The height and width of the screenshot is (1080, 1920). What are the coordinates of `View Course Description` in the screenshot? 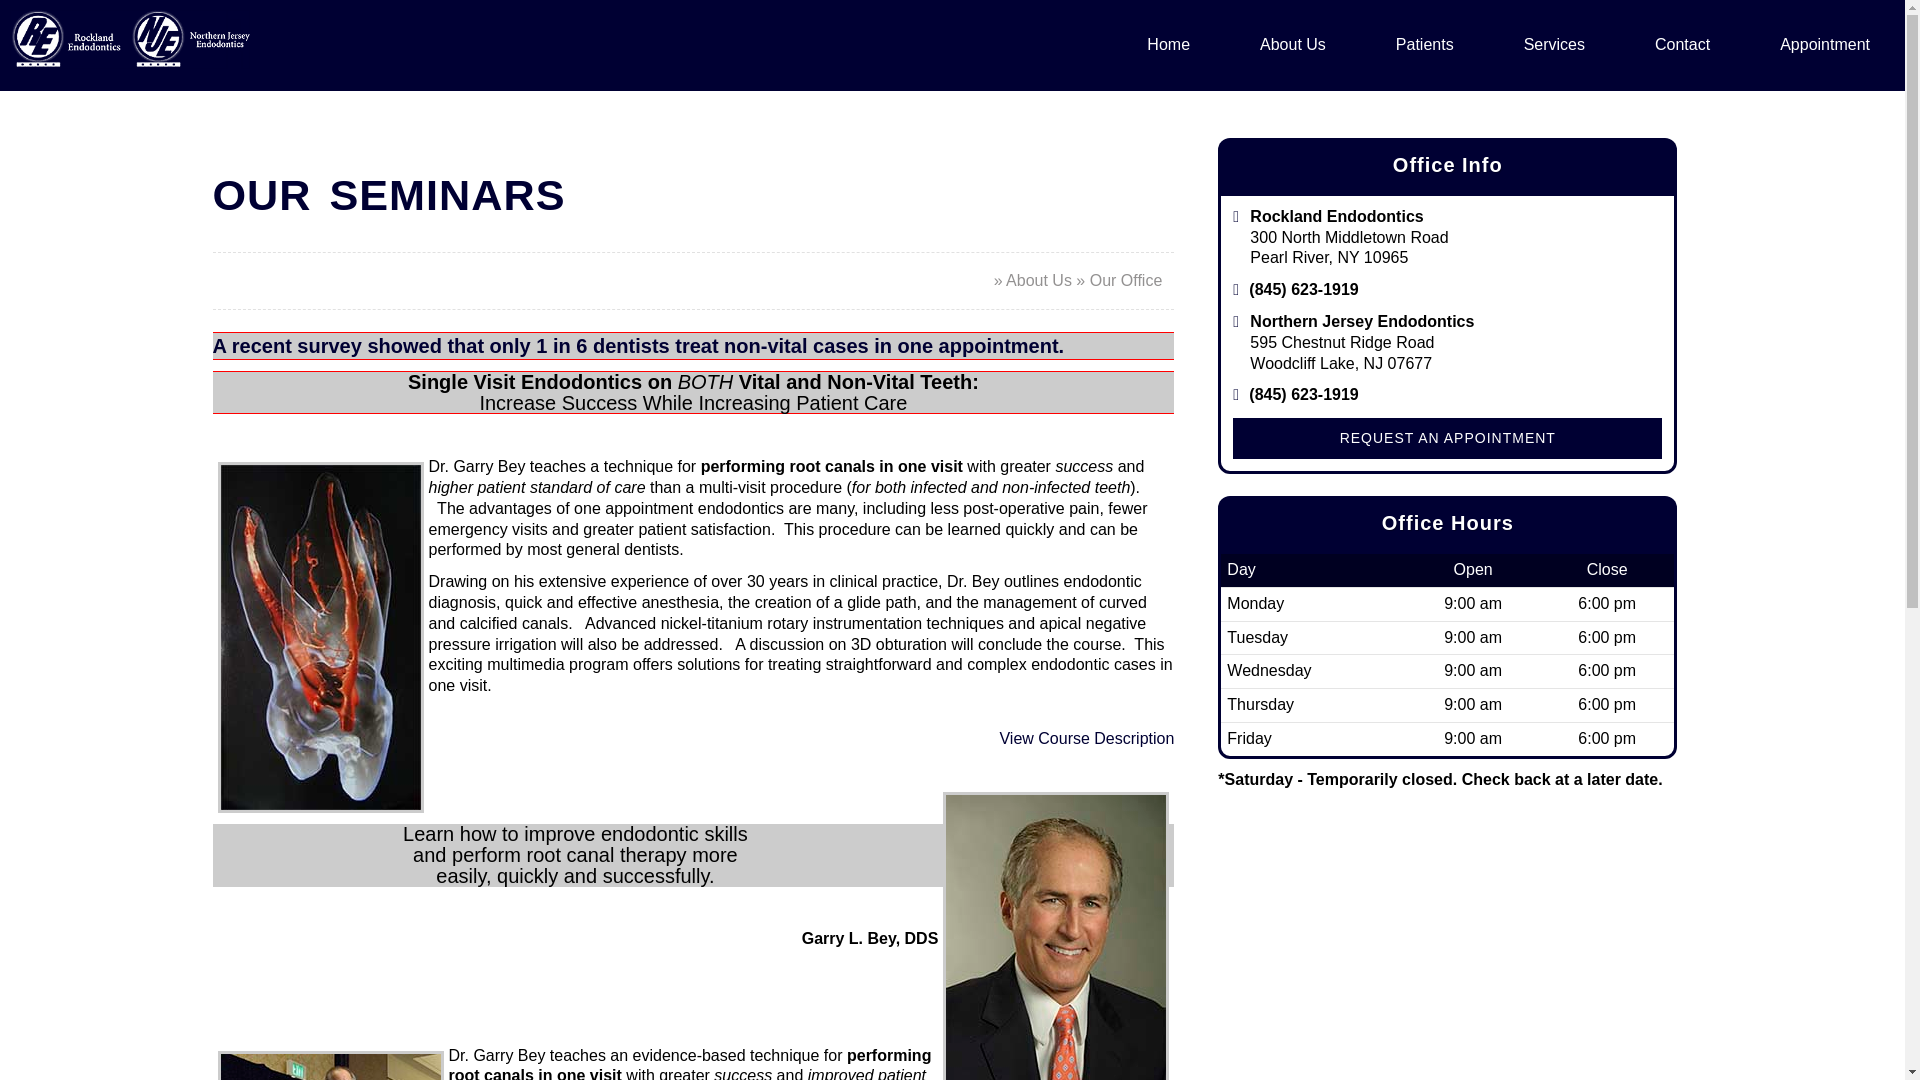 It's located at (1086, 739).